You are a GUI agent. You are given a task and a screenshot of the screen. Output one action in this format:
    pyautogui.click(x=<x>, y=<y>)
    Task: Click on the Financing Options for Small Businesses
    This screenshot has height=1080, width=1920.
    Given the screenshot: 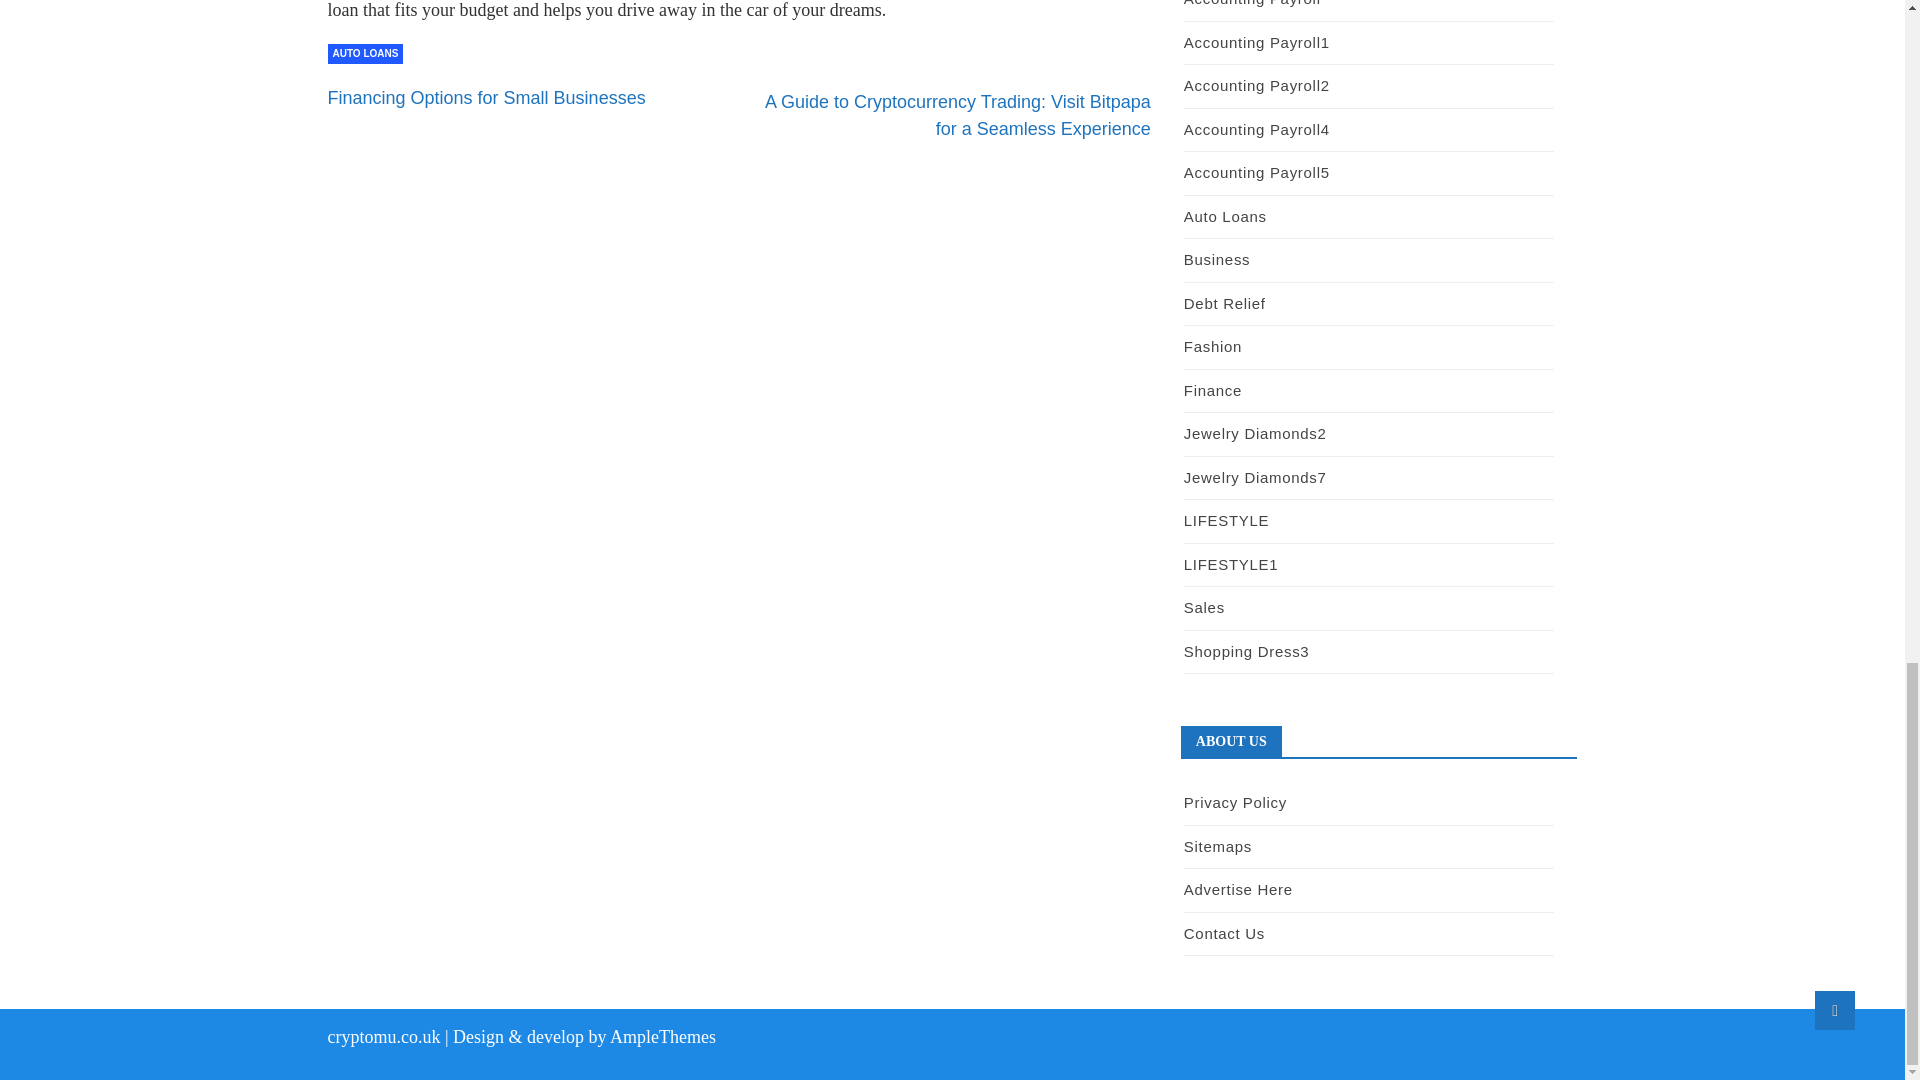 What is the action you would take?
    pyautogui.click(x=486, y=98)
    